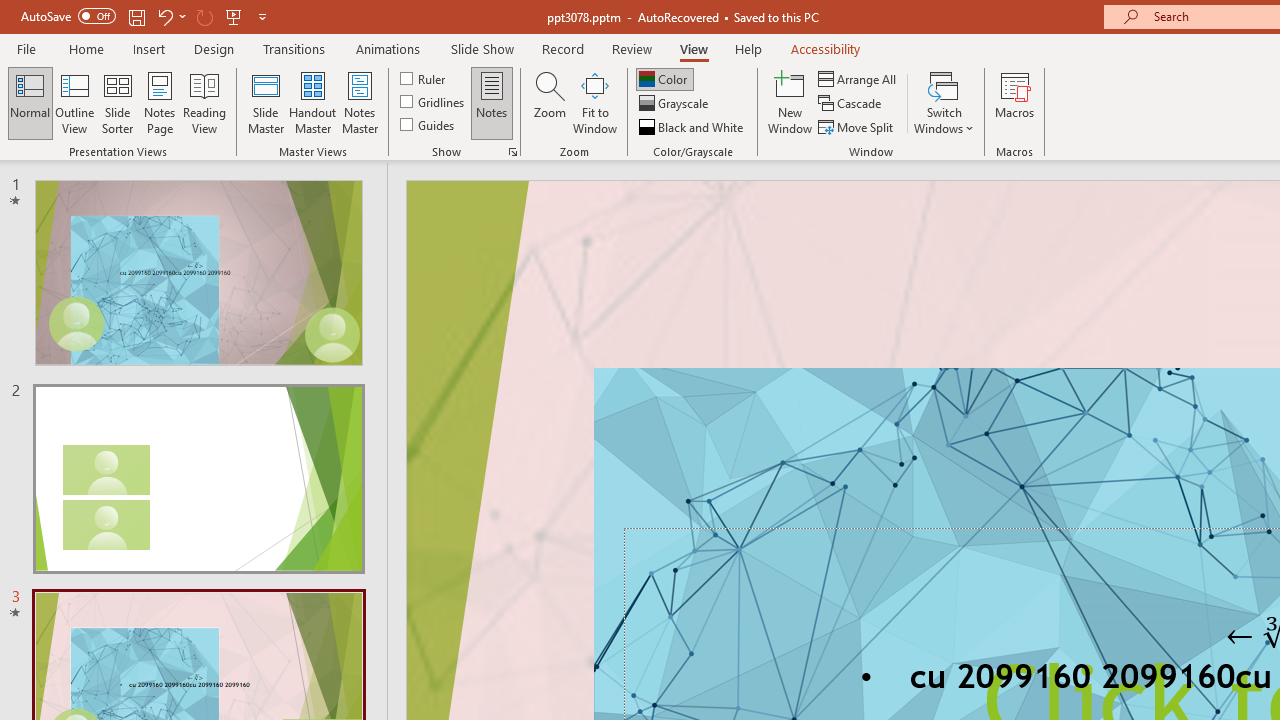 The width and height of the screenshot is (1280, 720). What do you see at coordinates (693, 126) in the screenshot?
I see `Black and White` at bounding box center [693, 126].